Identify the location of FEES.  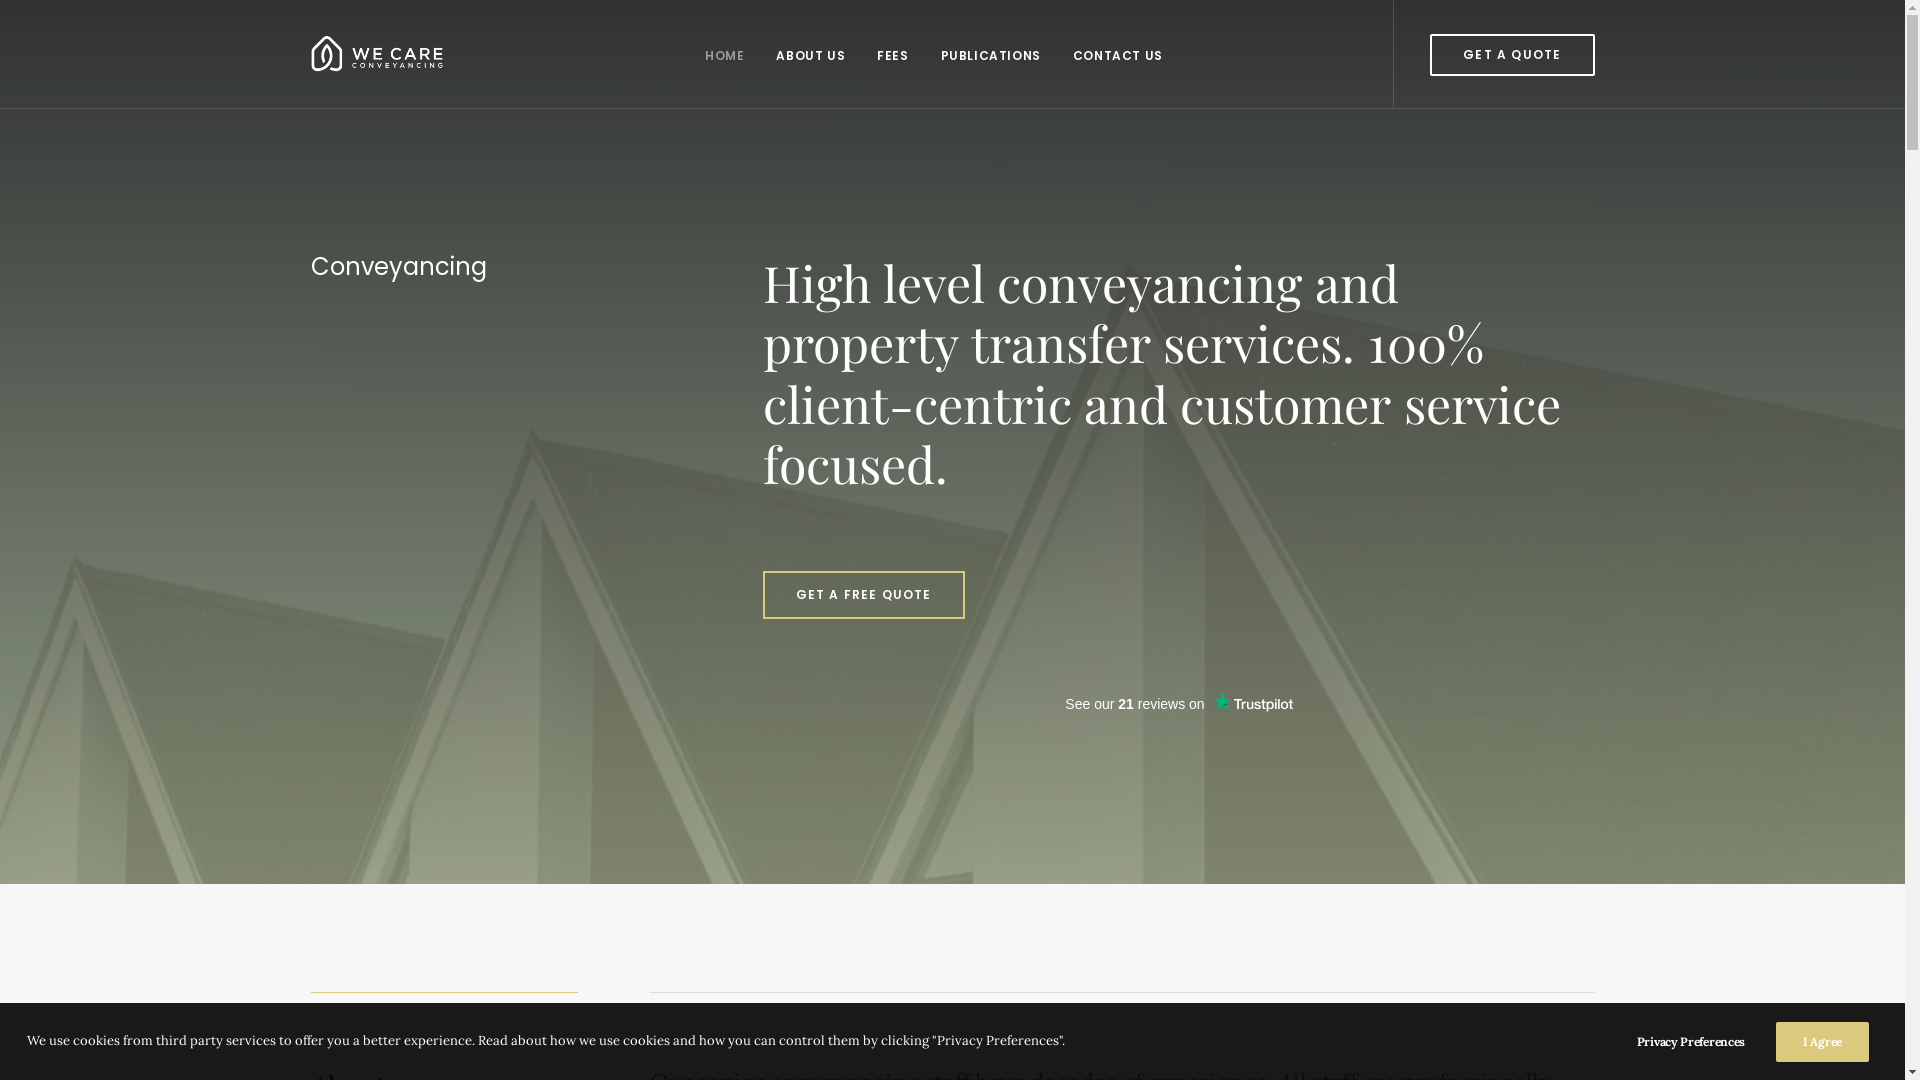
(892, 54).